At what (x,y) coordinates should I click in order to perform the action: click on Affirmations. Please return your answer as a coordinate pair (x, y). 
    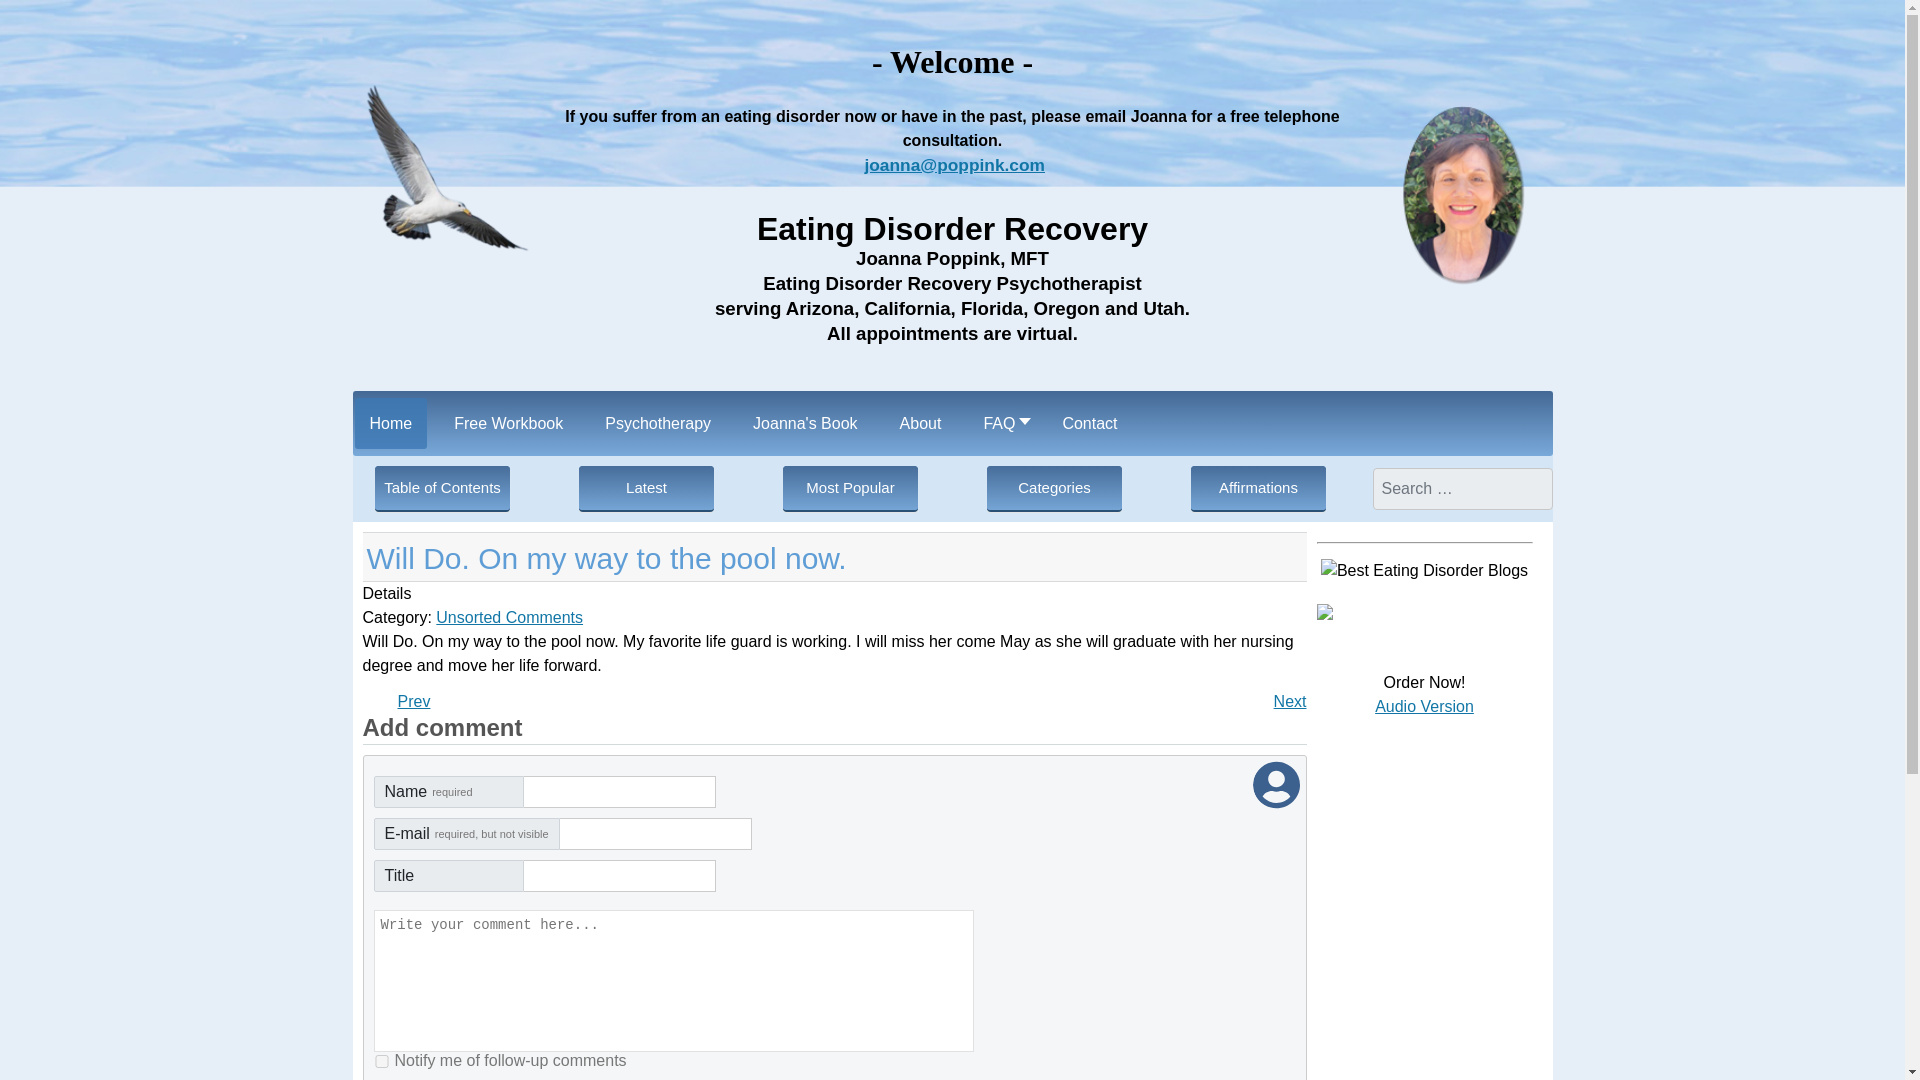
    Looking at the image, I should click on (1258, 488).